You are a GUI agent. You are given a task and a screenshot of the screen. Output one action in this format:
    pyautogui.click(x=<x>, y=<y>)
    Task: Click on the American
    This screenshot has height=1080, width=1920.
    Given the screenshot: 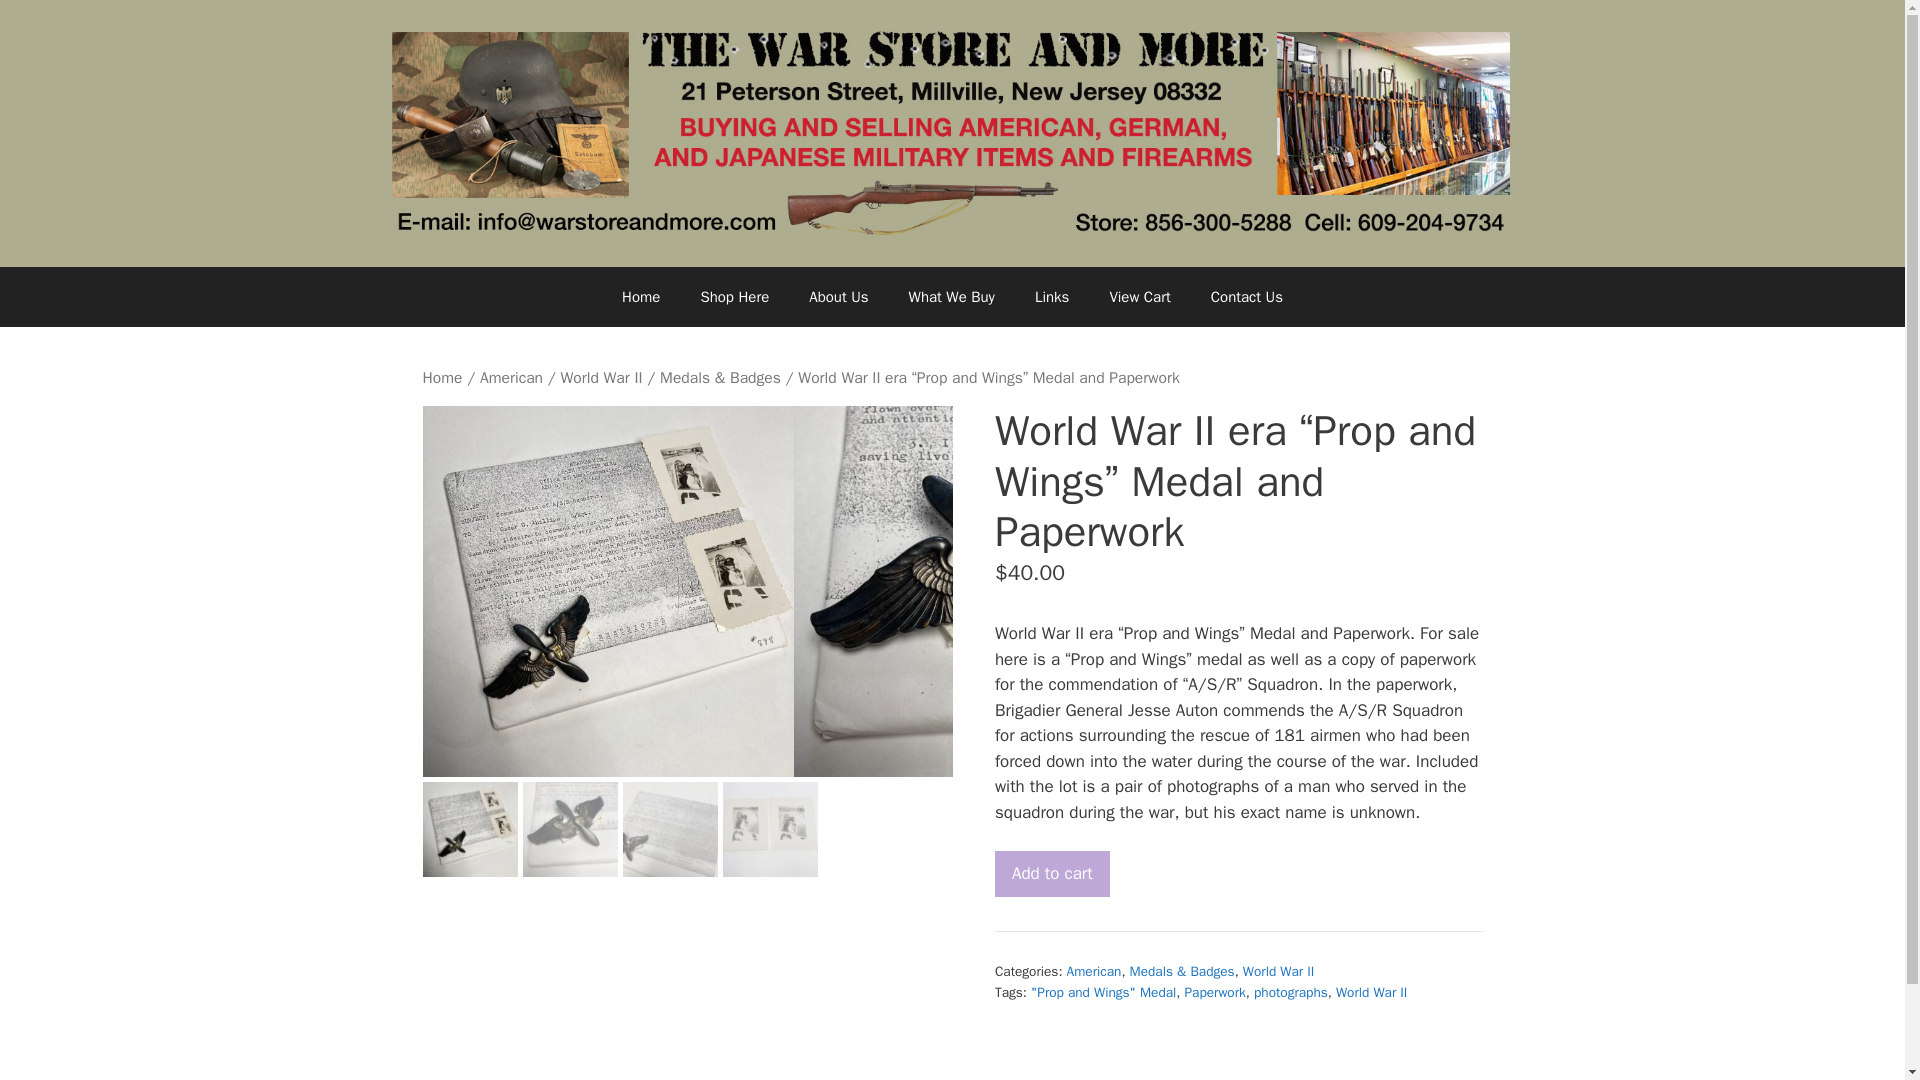 What is the action you would take?
    pyautogui.click(x=512, y=378)
    